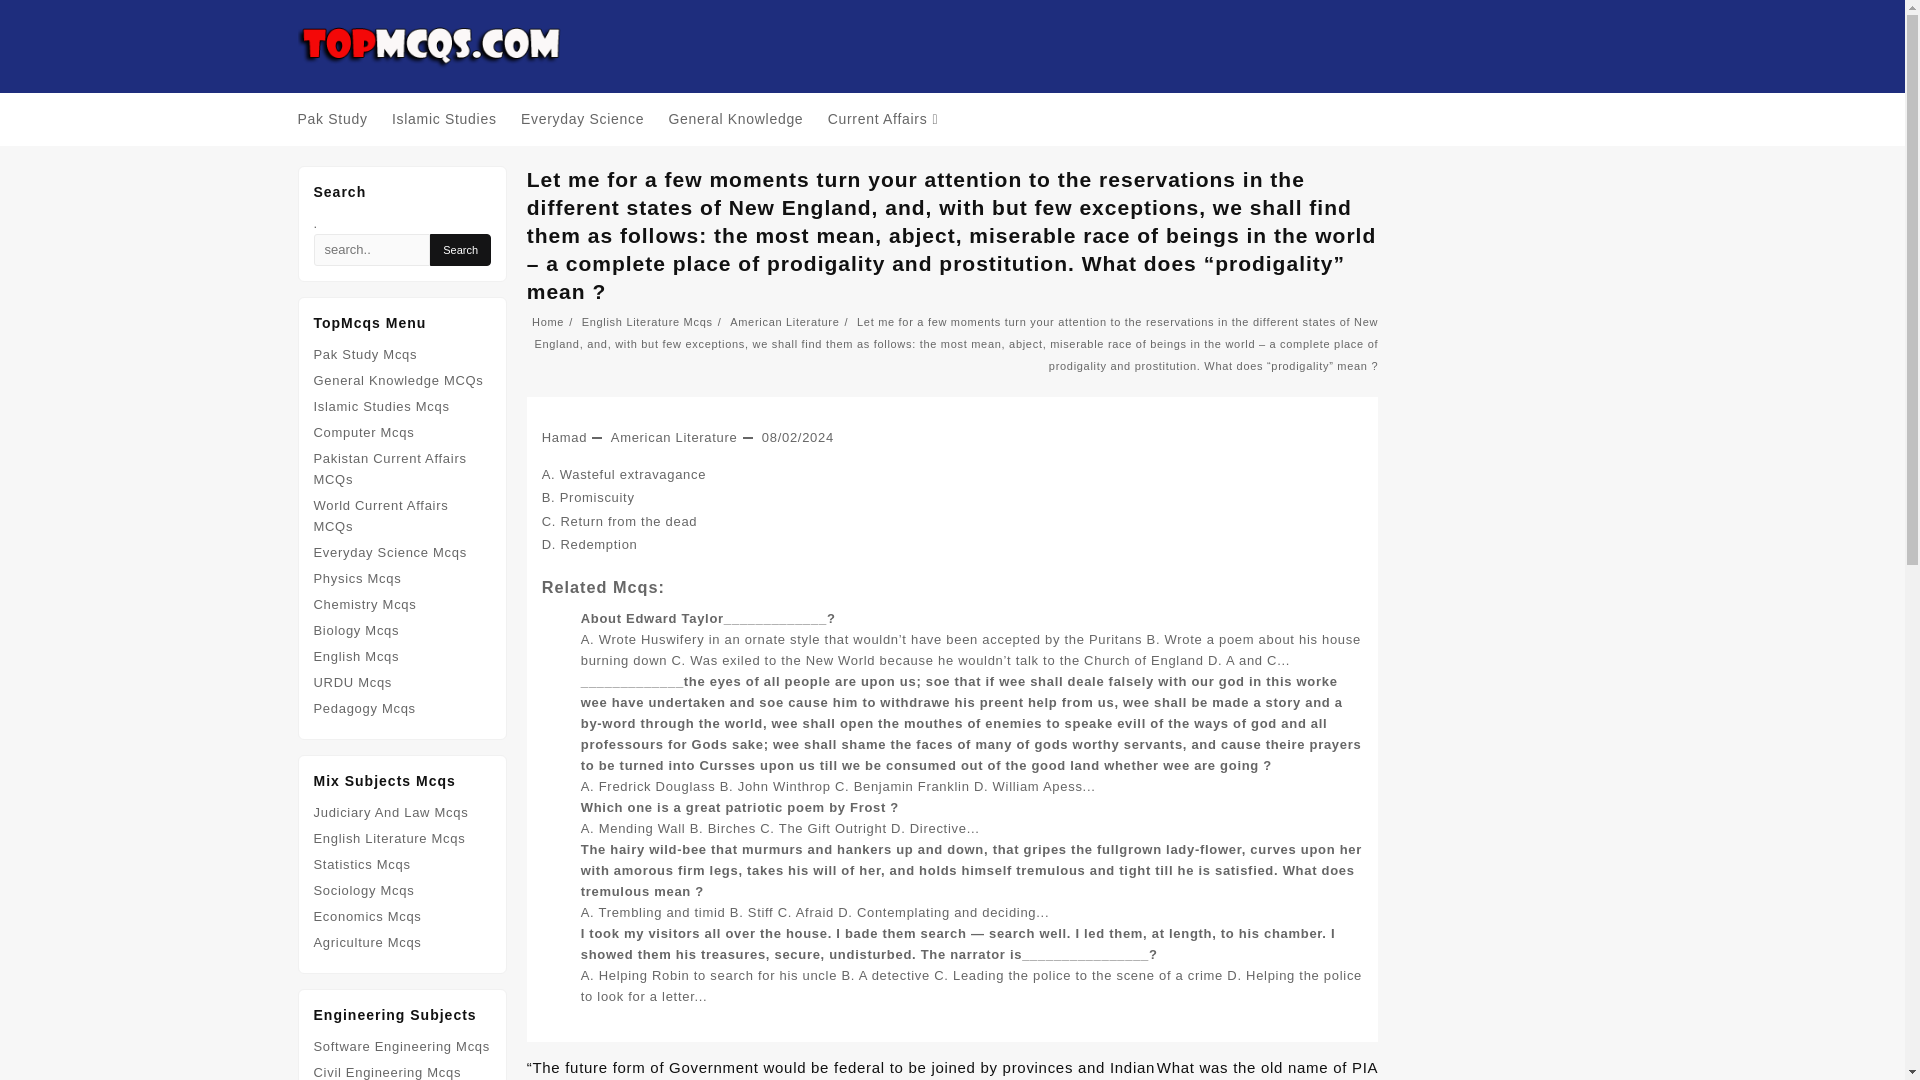 The image size is (1920, 1080). What do you see at coordinates (342, 119) in the screenshot?
I see `Pak Study` at bounding box center [342, 119].